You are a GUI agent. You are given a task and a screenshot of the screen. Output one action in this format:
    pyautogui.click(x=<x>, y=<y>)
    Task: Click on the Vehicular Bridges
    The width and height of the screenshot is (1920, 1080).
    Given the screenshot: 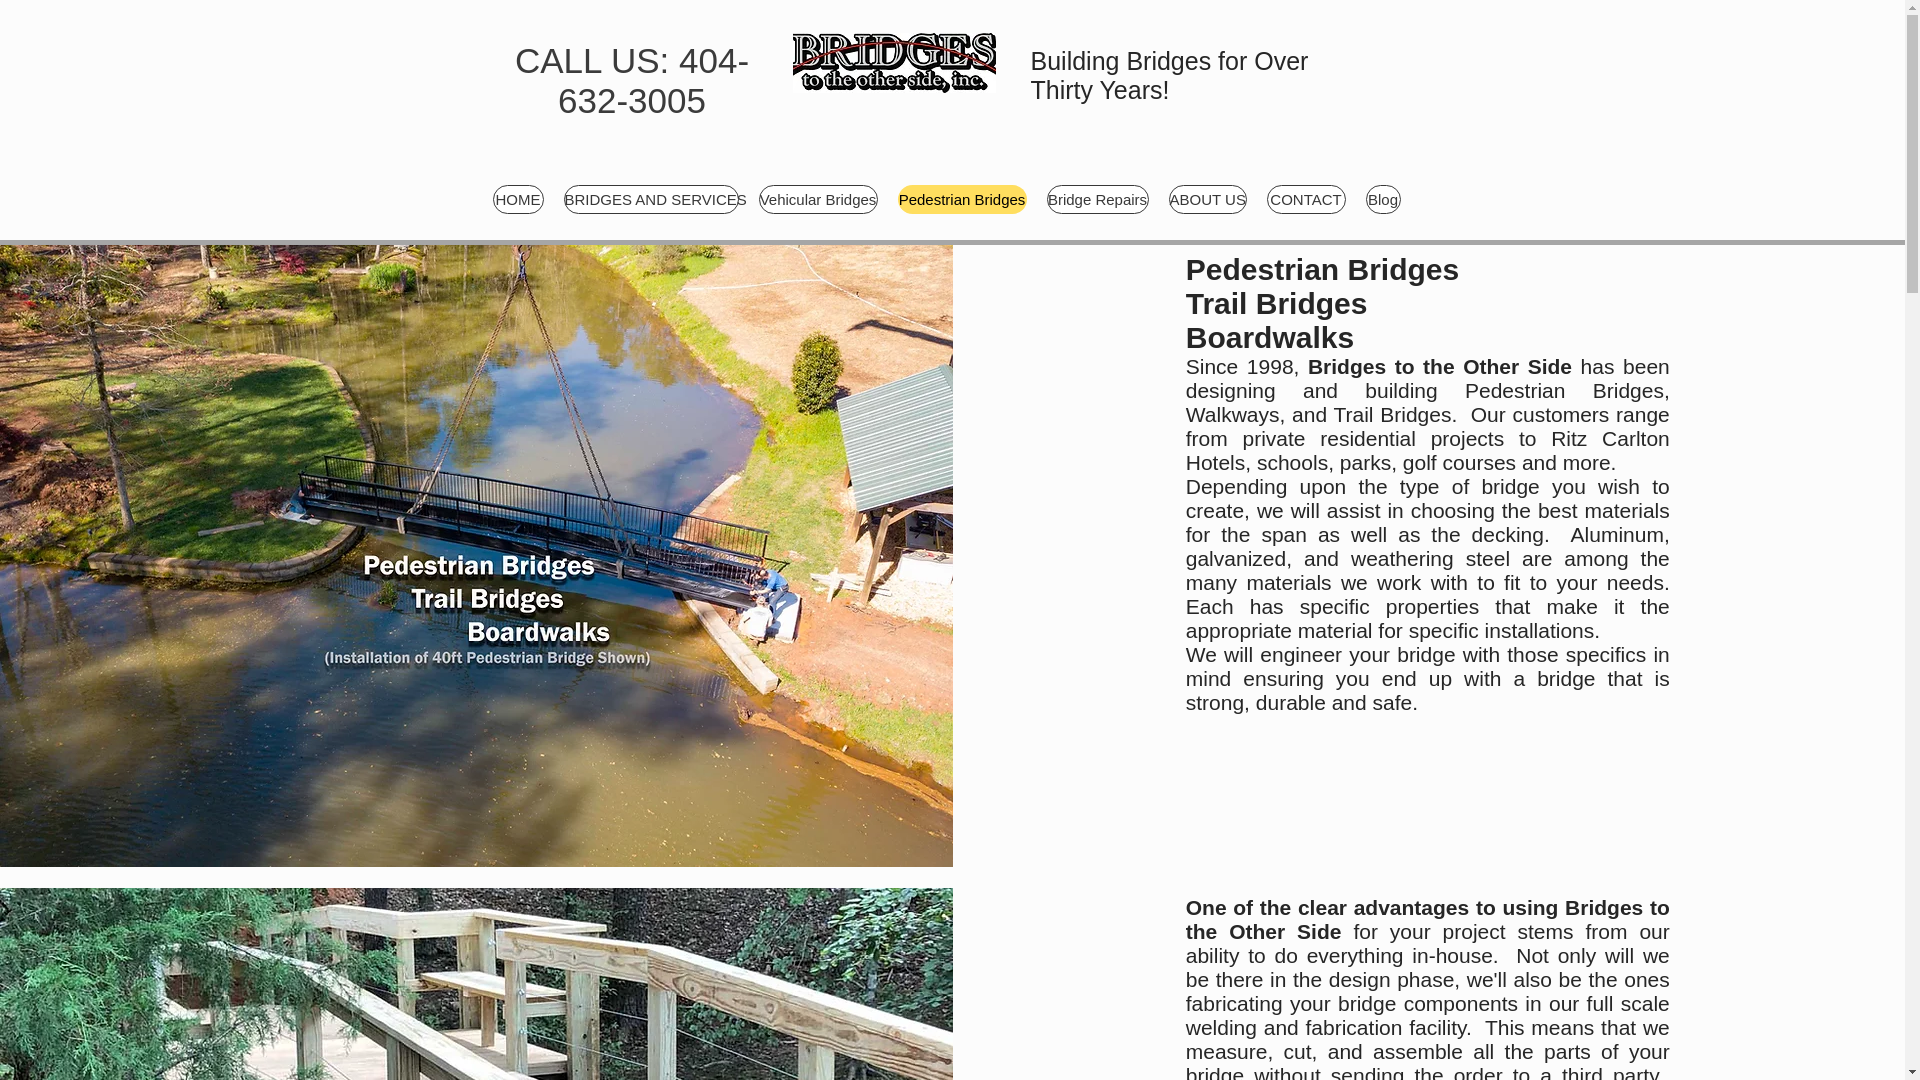 What is the action you would take?
    pyautogui.click(x=818, y=198)
    